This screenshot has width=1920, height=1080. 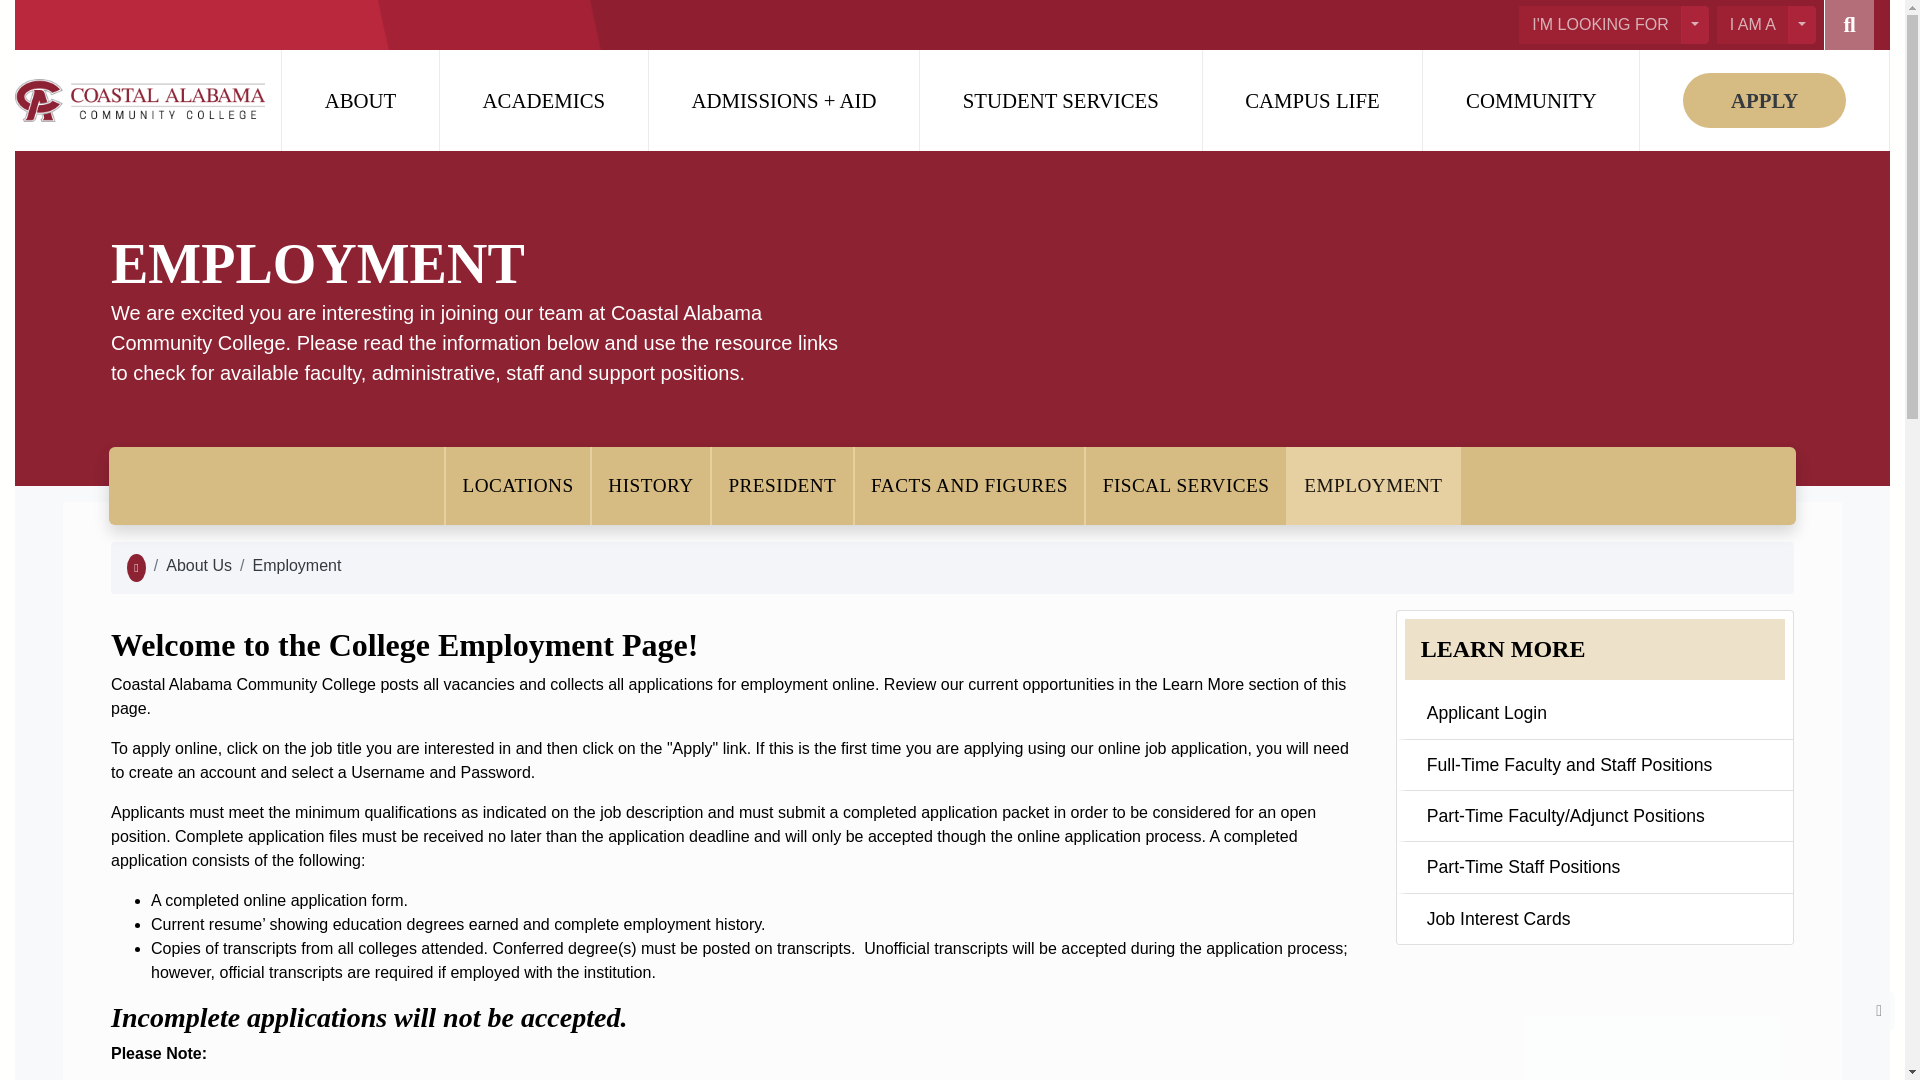 What do you see at coordinates (1600, 867) in the screenshot?
I see `Part-Time Staff Positions` at bounding box center [1600, 867].